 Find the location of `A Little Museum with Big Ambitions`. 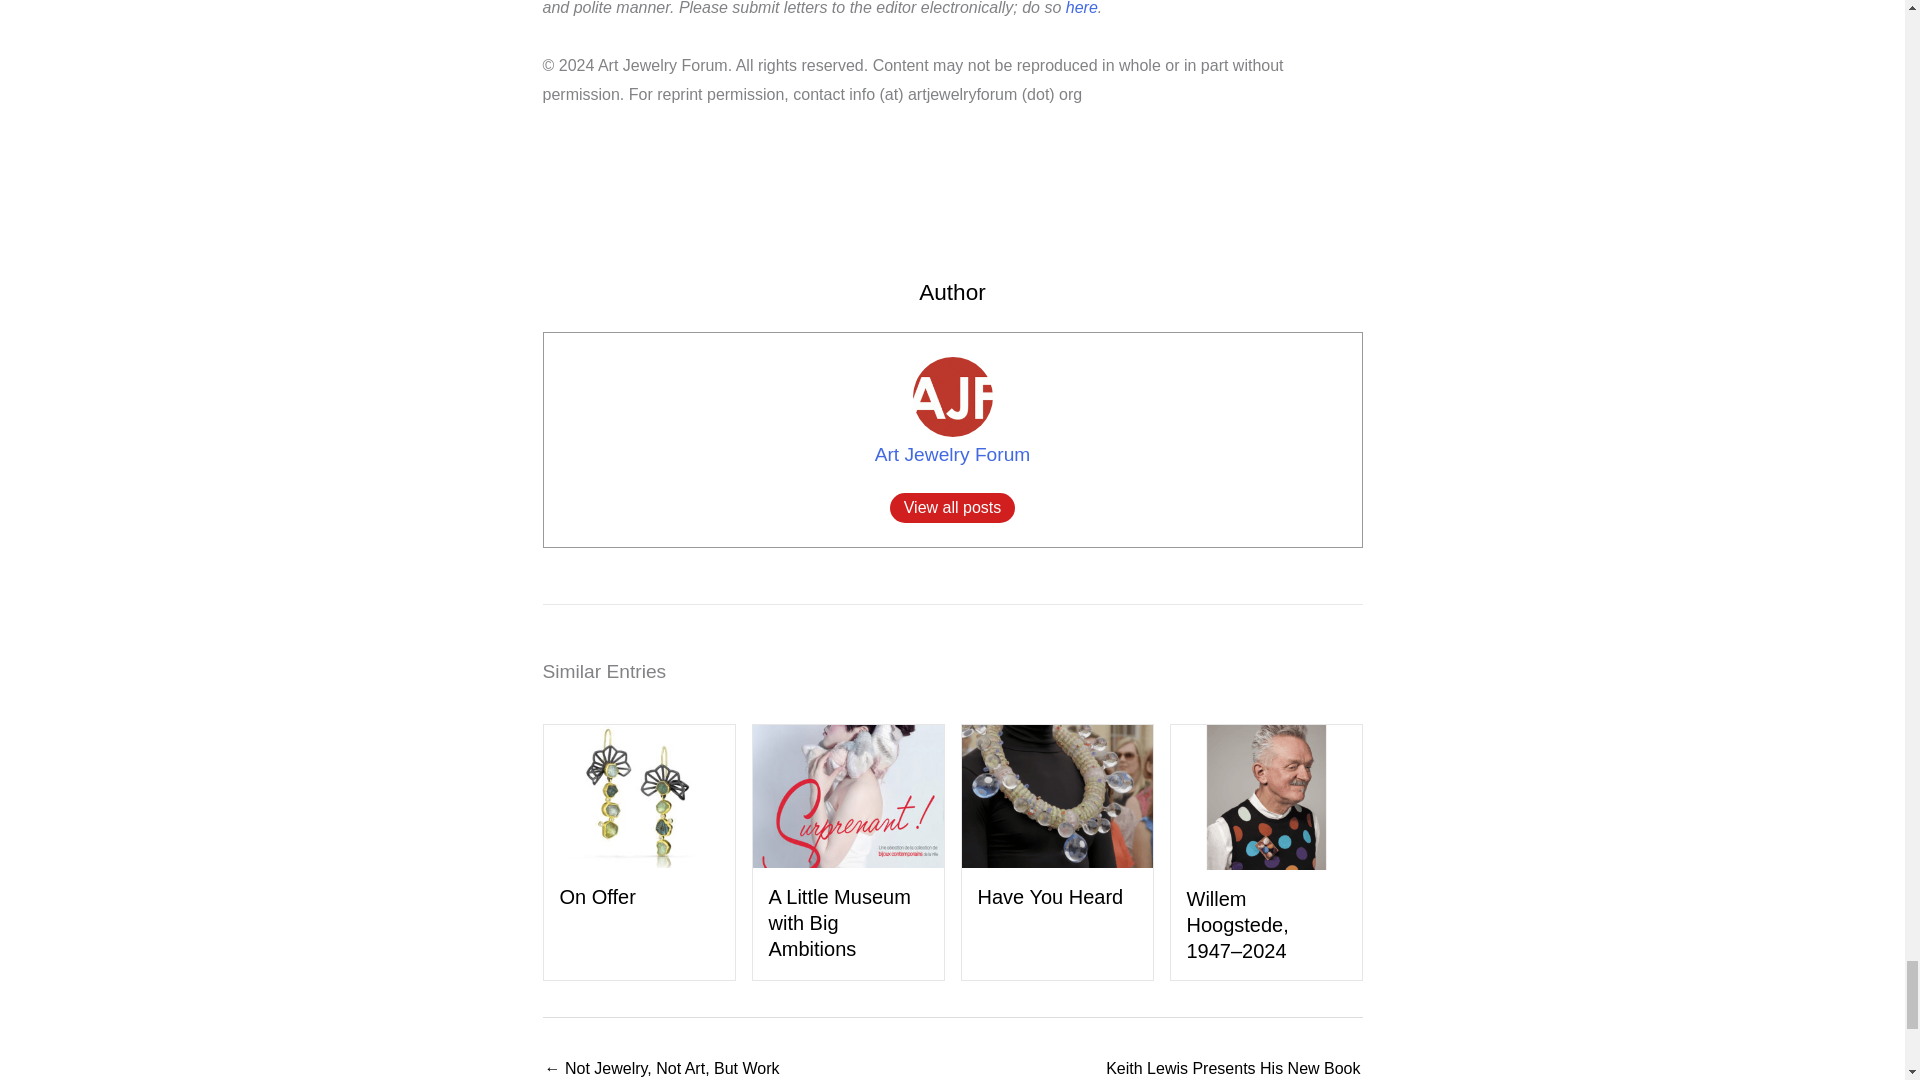

A Little Museum with Big Ambitions is located at coordinates (847, 794).